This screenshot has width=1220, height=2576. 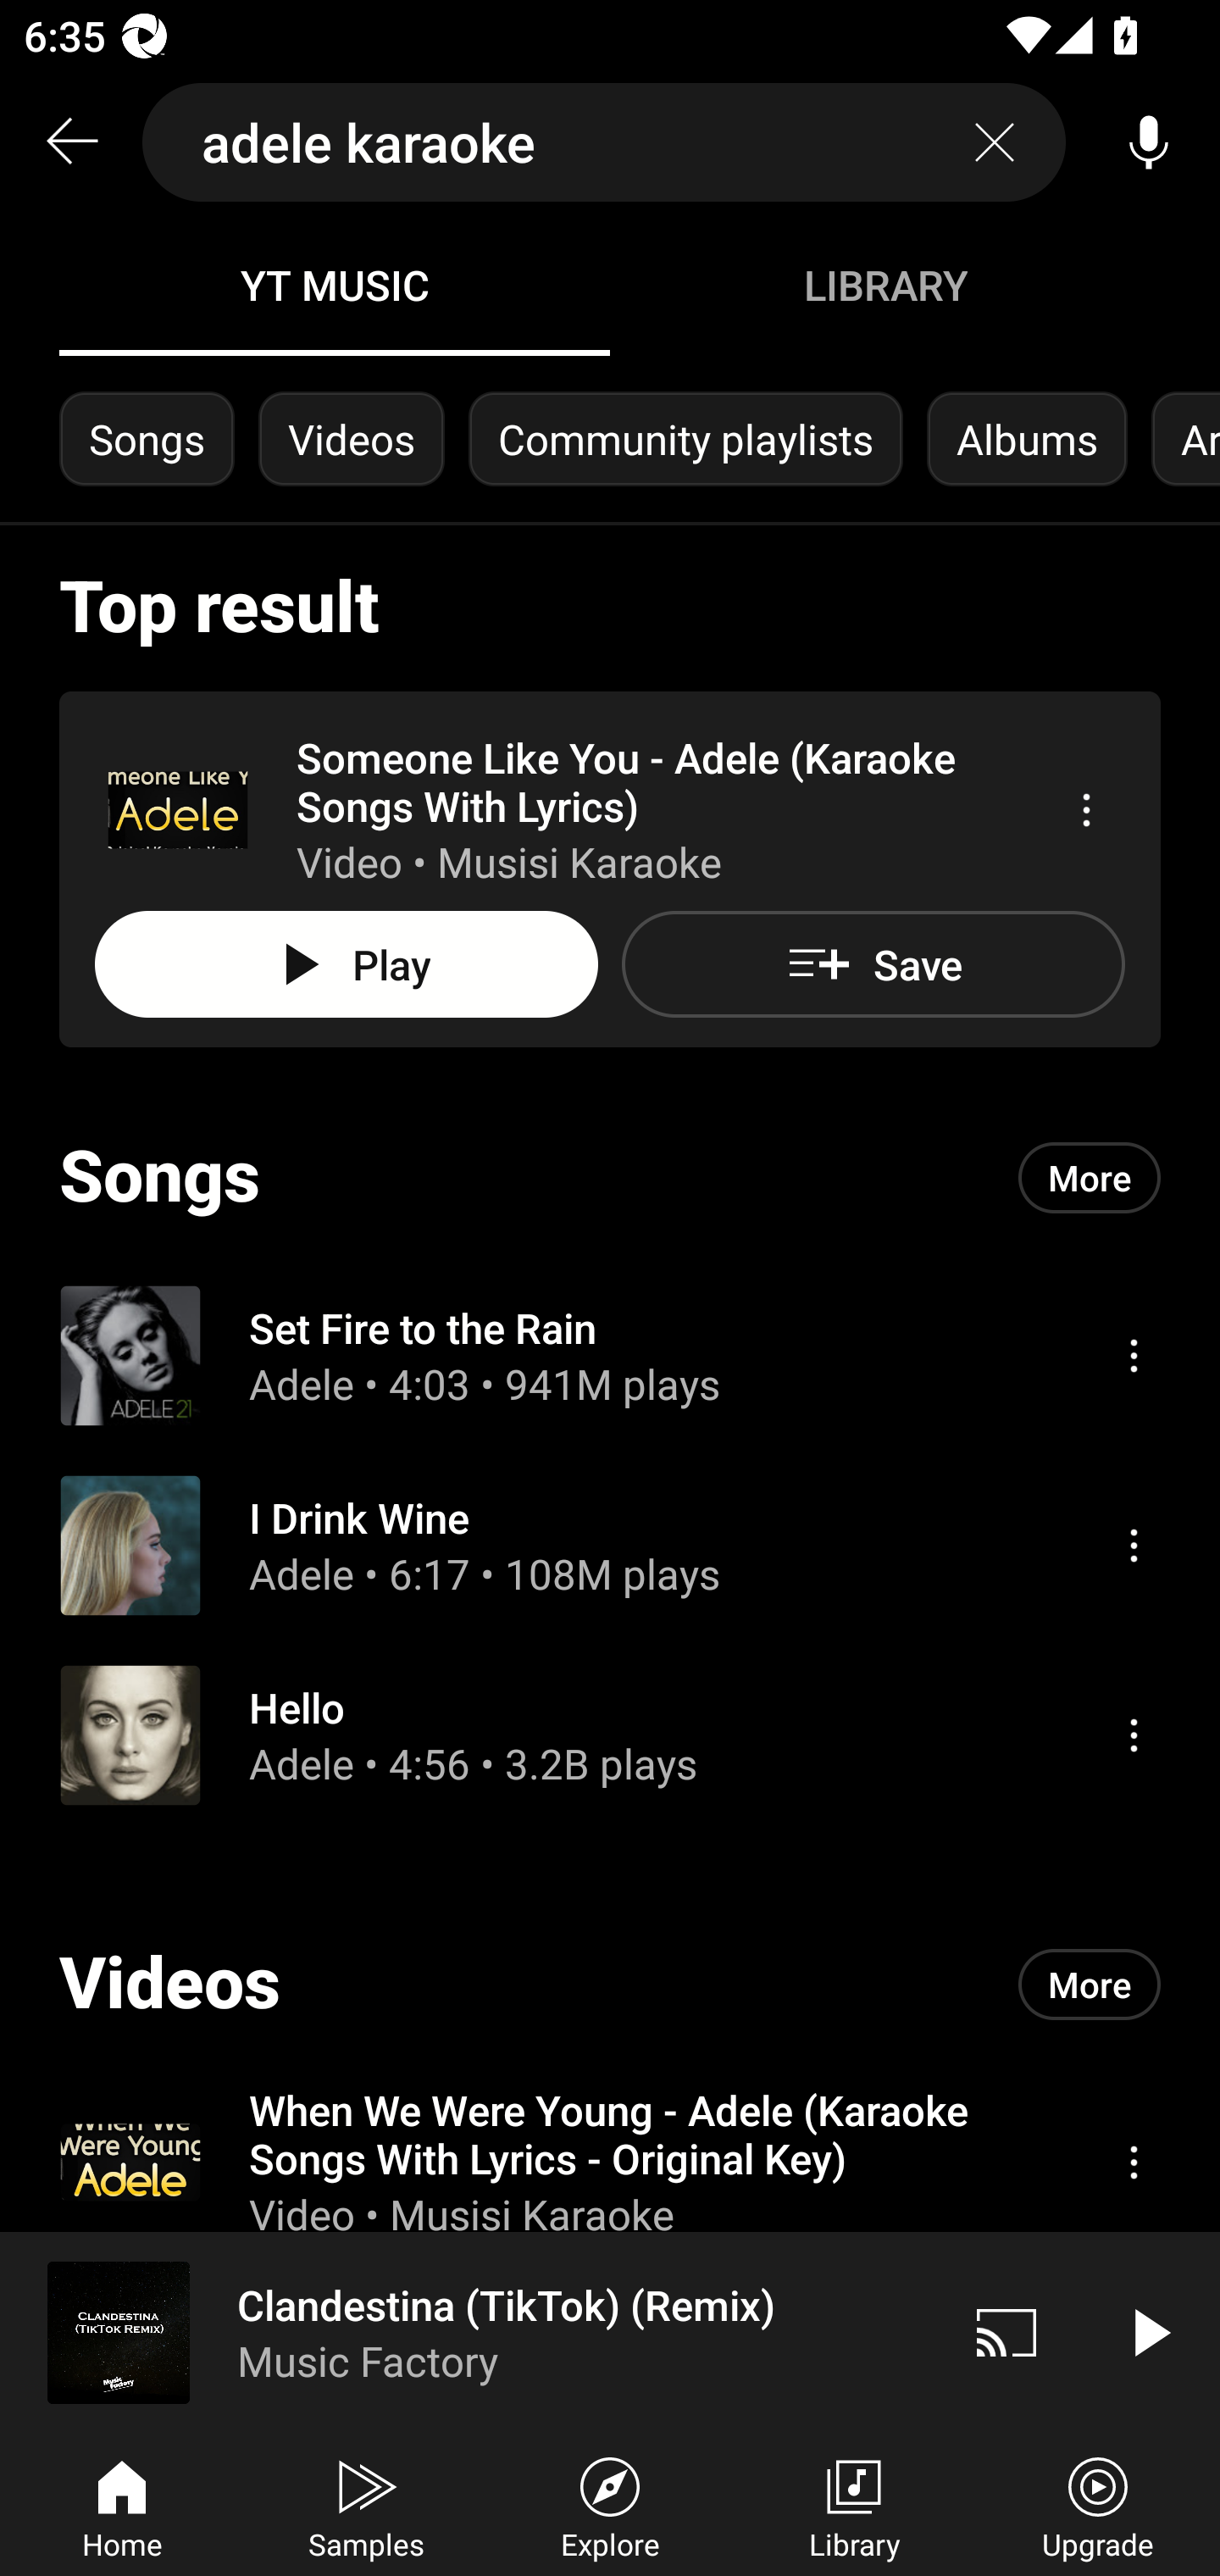 I want to click on More, so click(x=1090, y=1985).